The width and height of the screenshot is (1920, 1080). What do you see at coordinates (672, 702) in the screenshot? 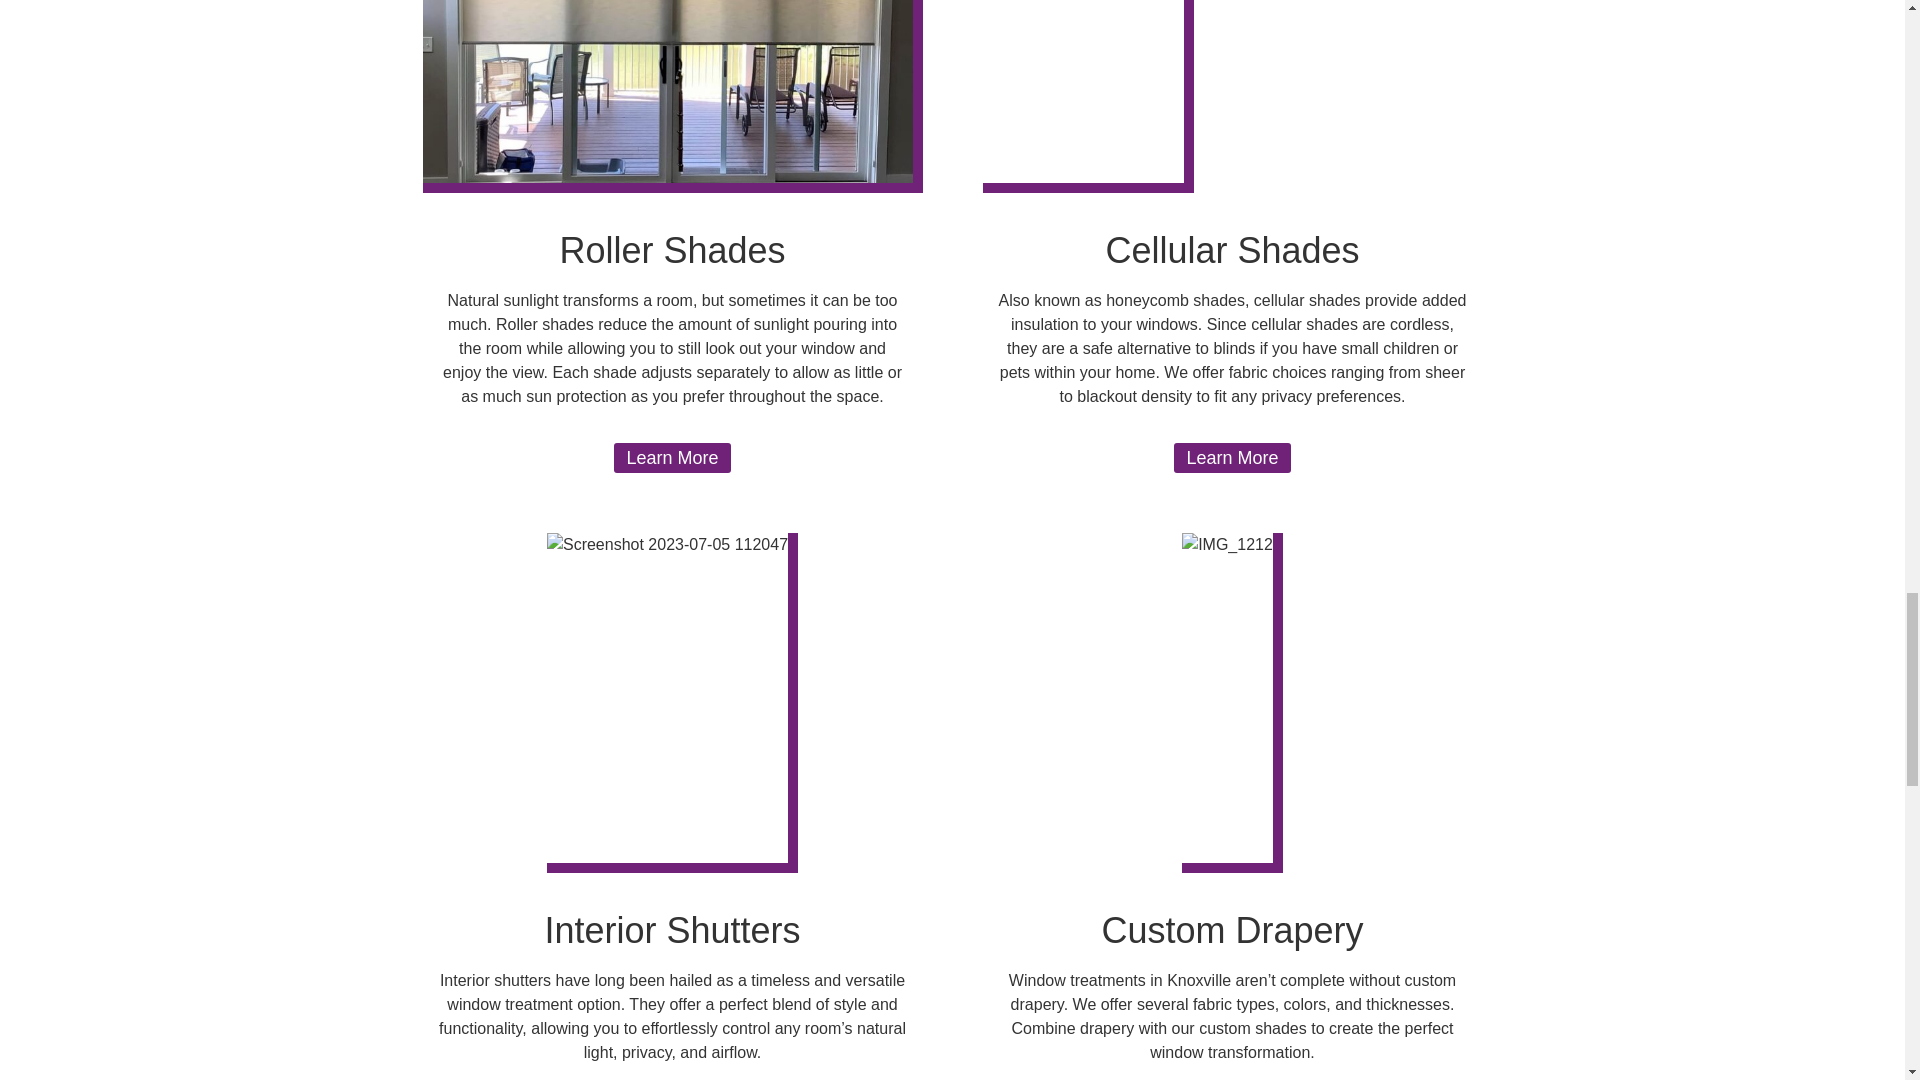
I see `Screenshot 2023-07-05 112047` at bounding box center [672, 702].